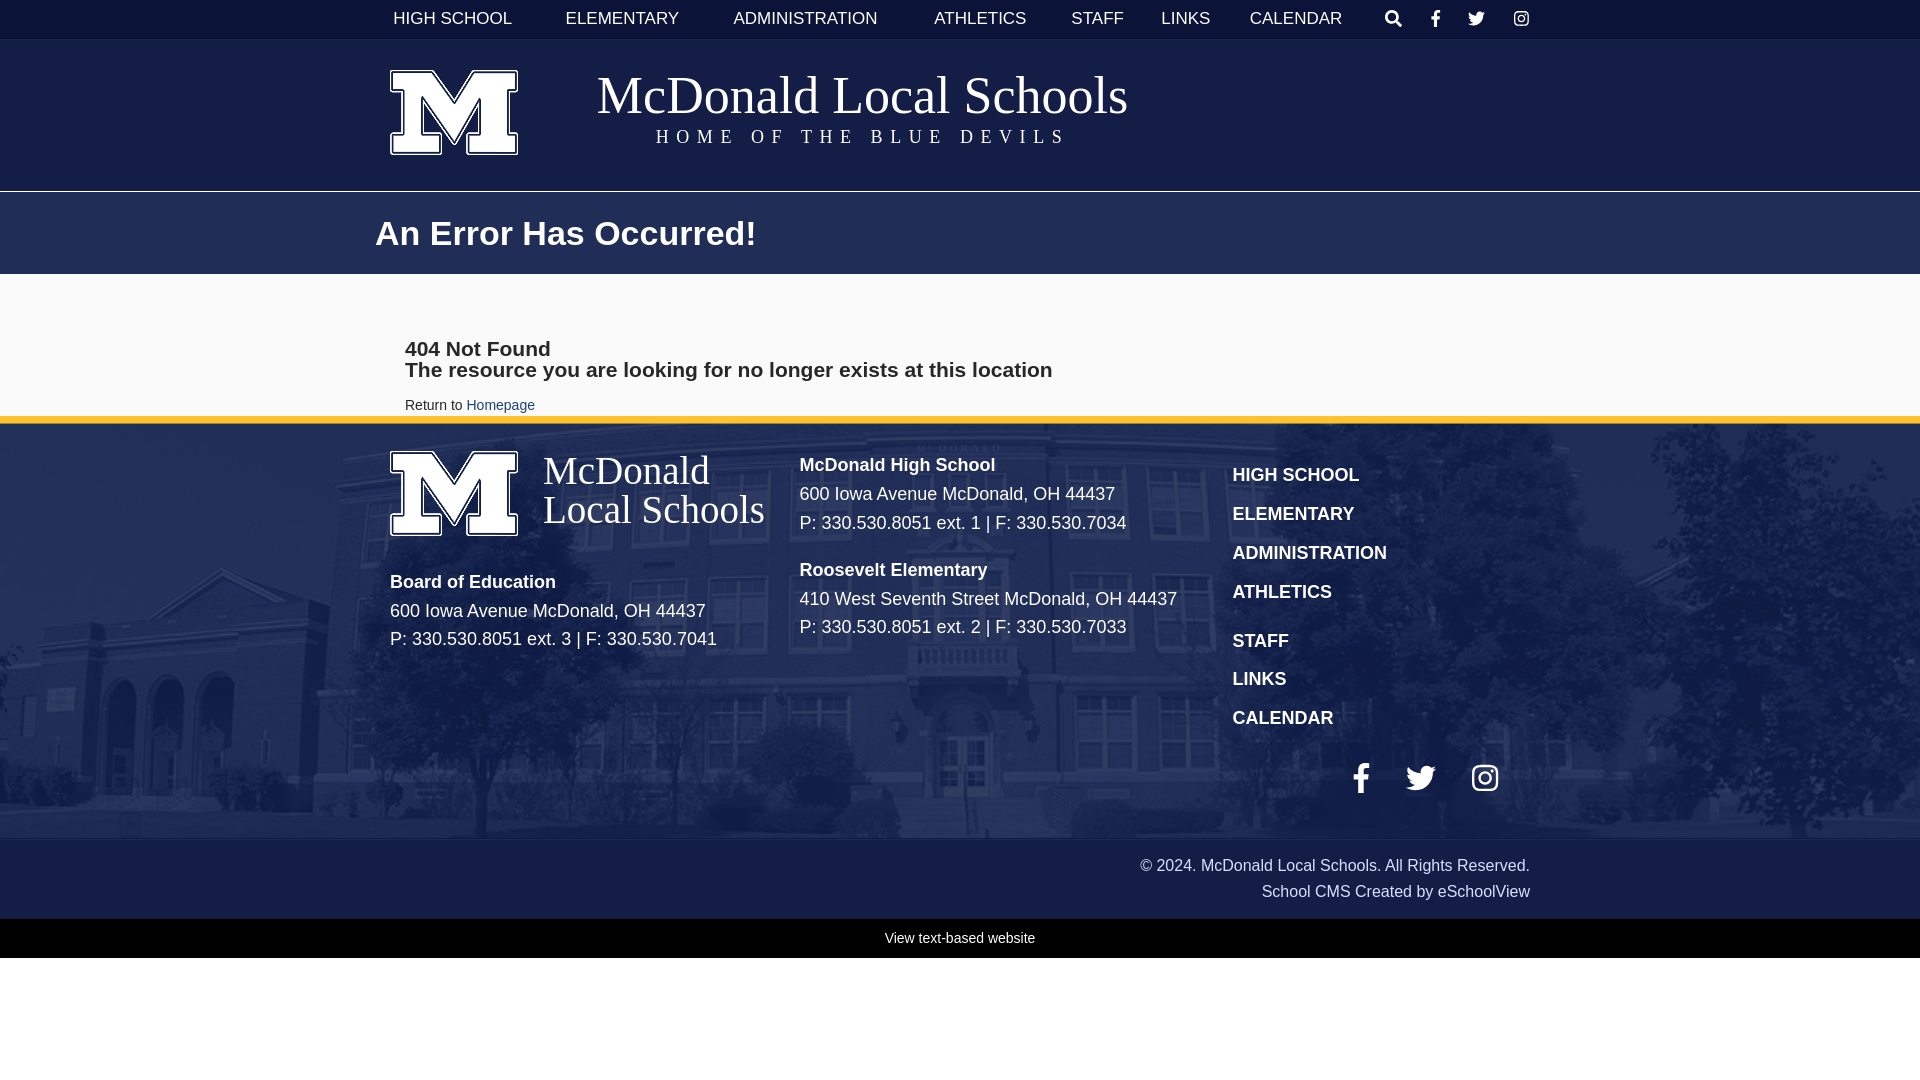 The image size is (1920, 1080). Describe the element at coordinates (862, 95) in the screenshot. I see `McDonald Local Schools` at that location.